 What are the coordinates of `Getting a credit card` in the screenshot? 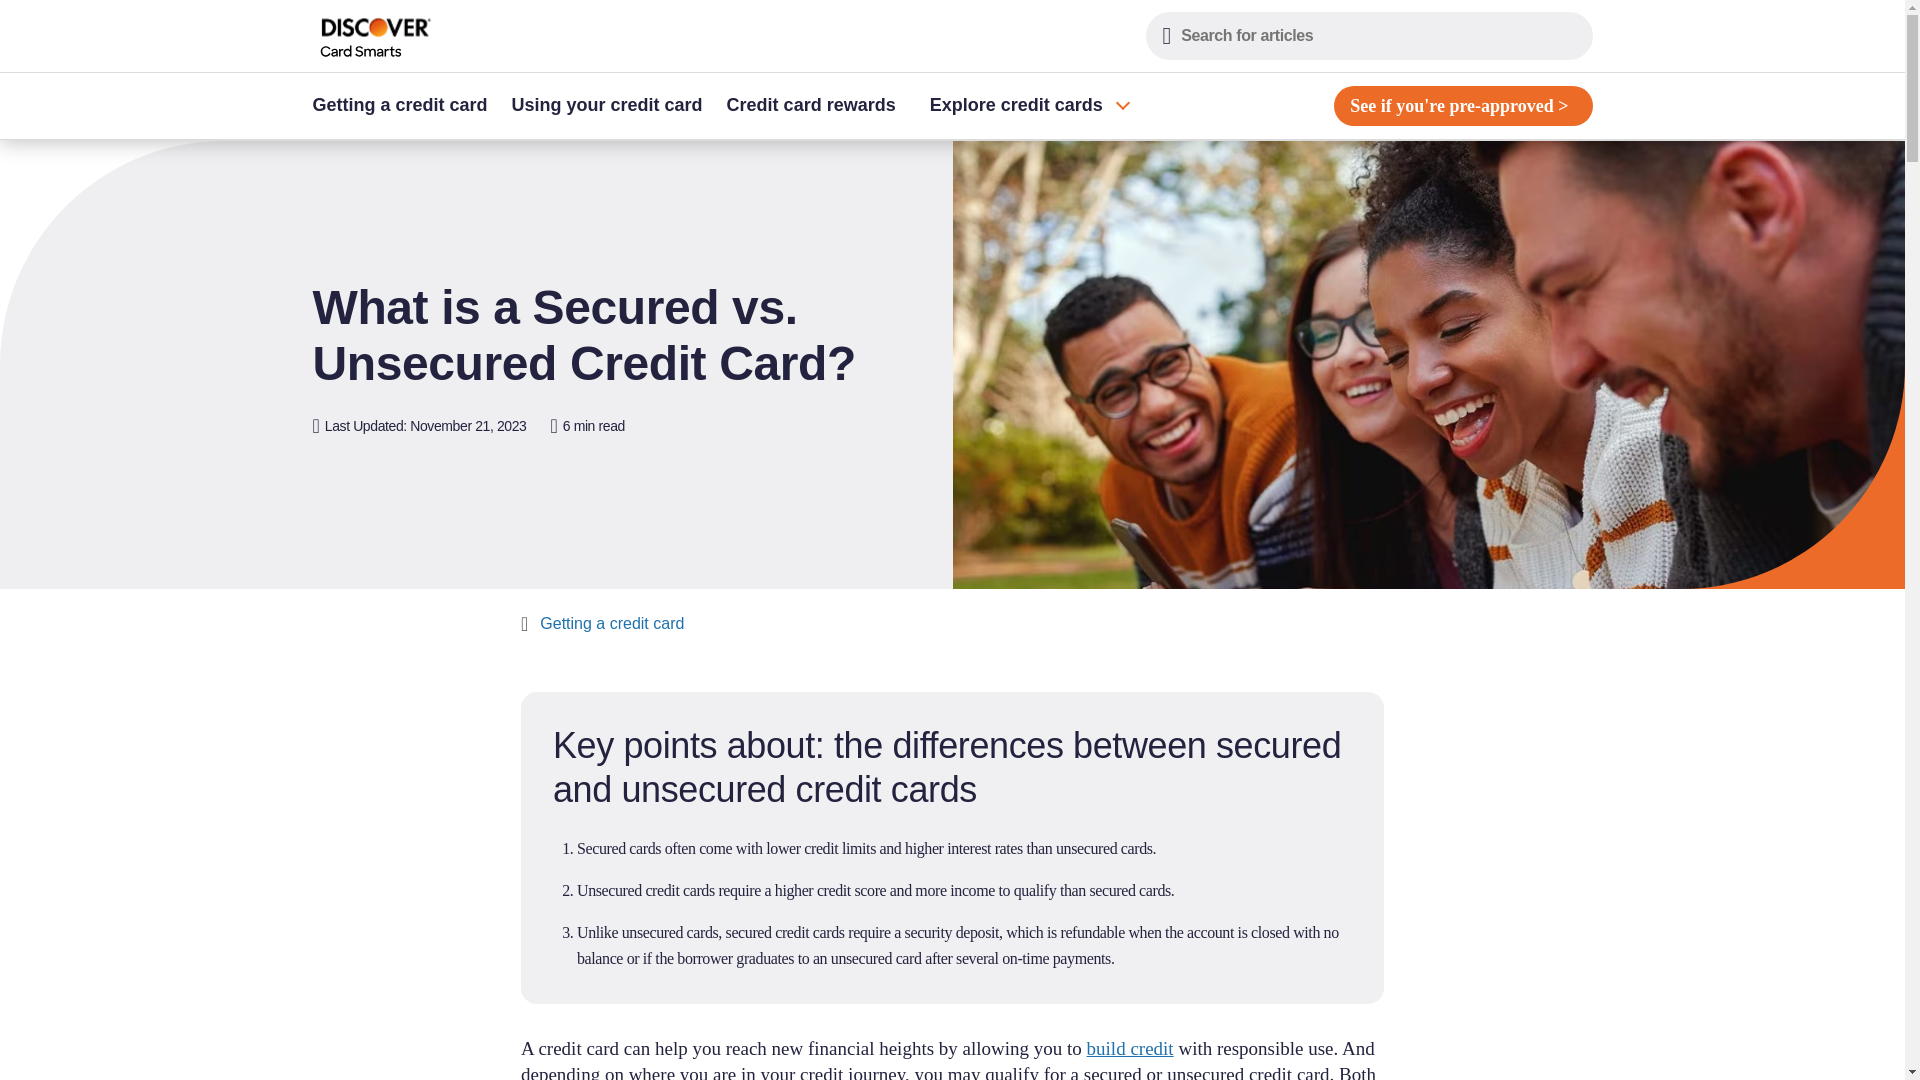 It's located at (611, 624).